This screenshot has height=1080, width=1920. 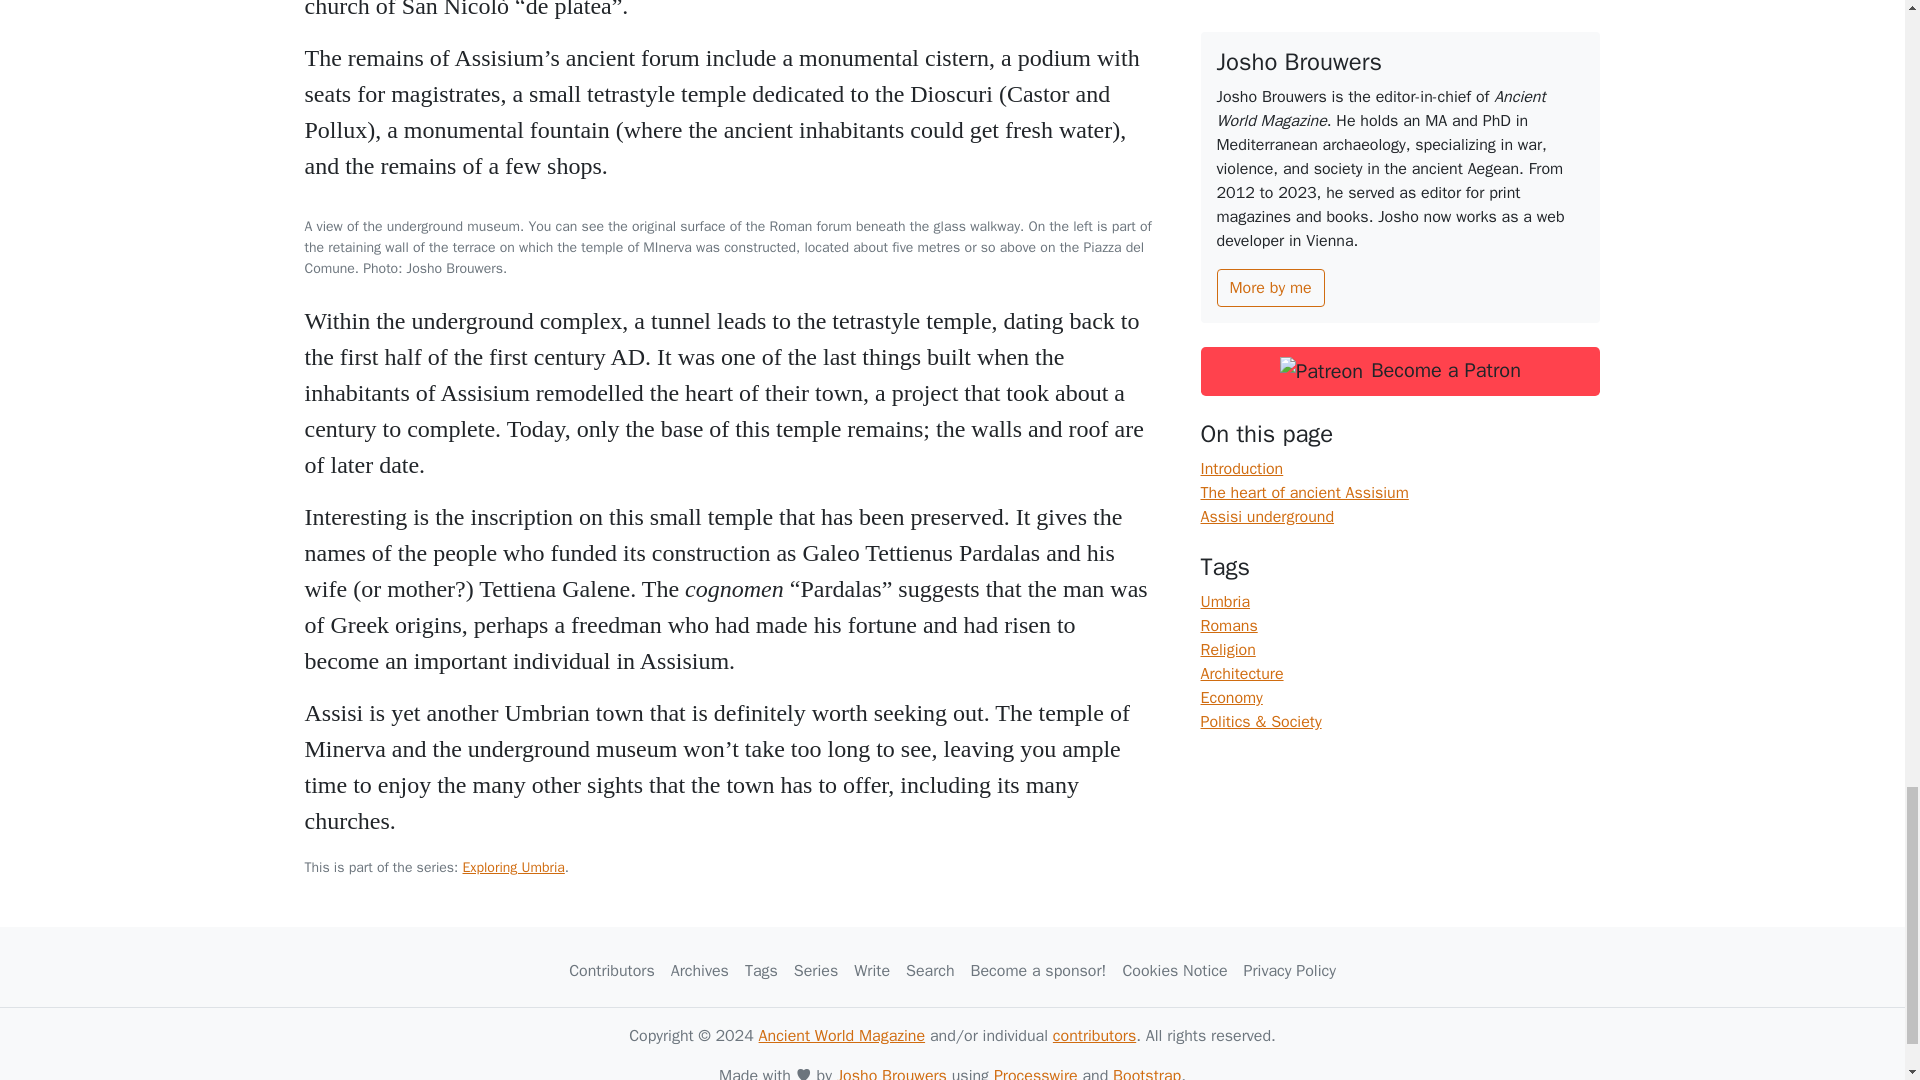 What do you see at coordinates (700, 971) in the screenshot?
I see `Archives` at bounding box center [700, 971].